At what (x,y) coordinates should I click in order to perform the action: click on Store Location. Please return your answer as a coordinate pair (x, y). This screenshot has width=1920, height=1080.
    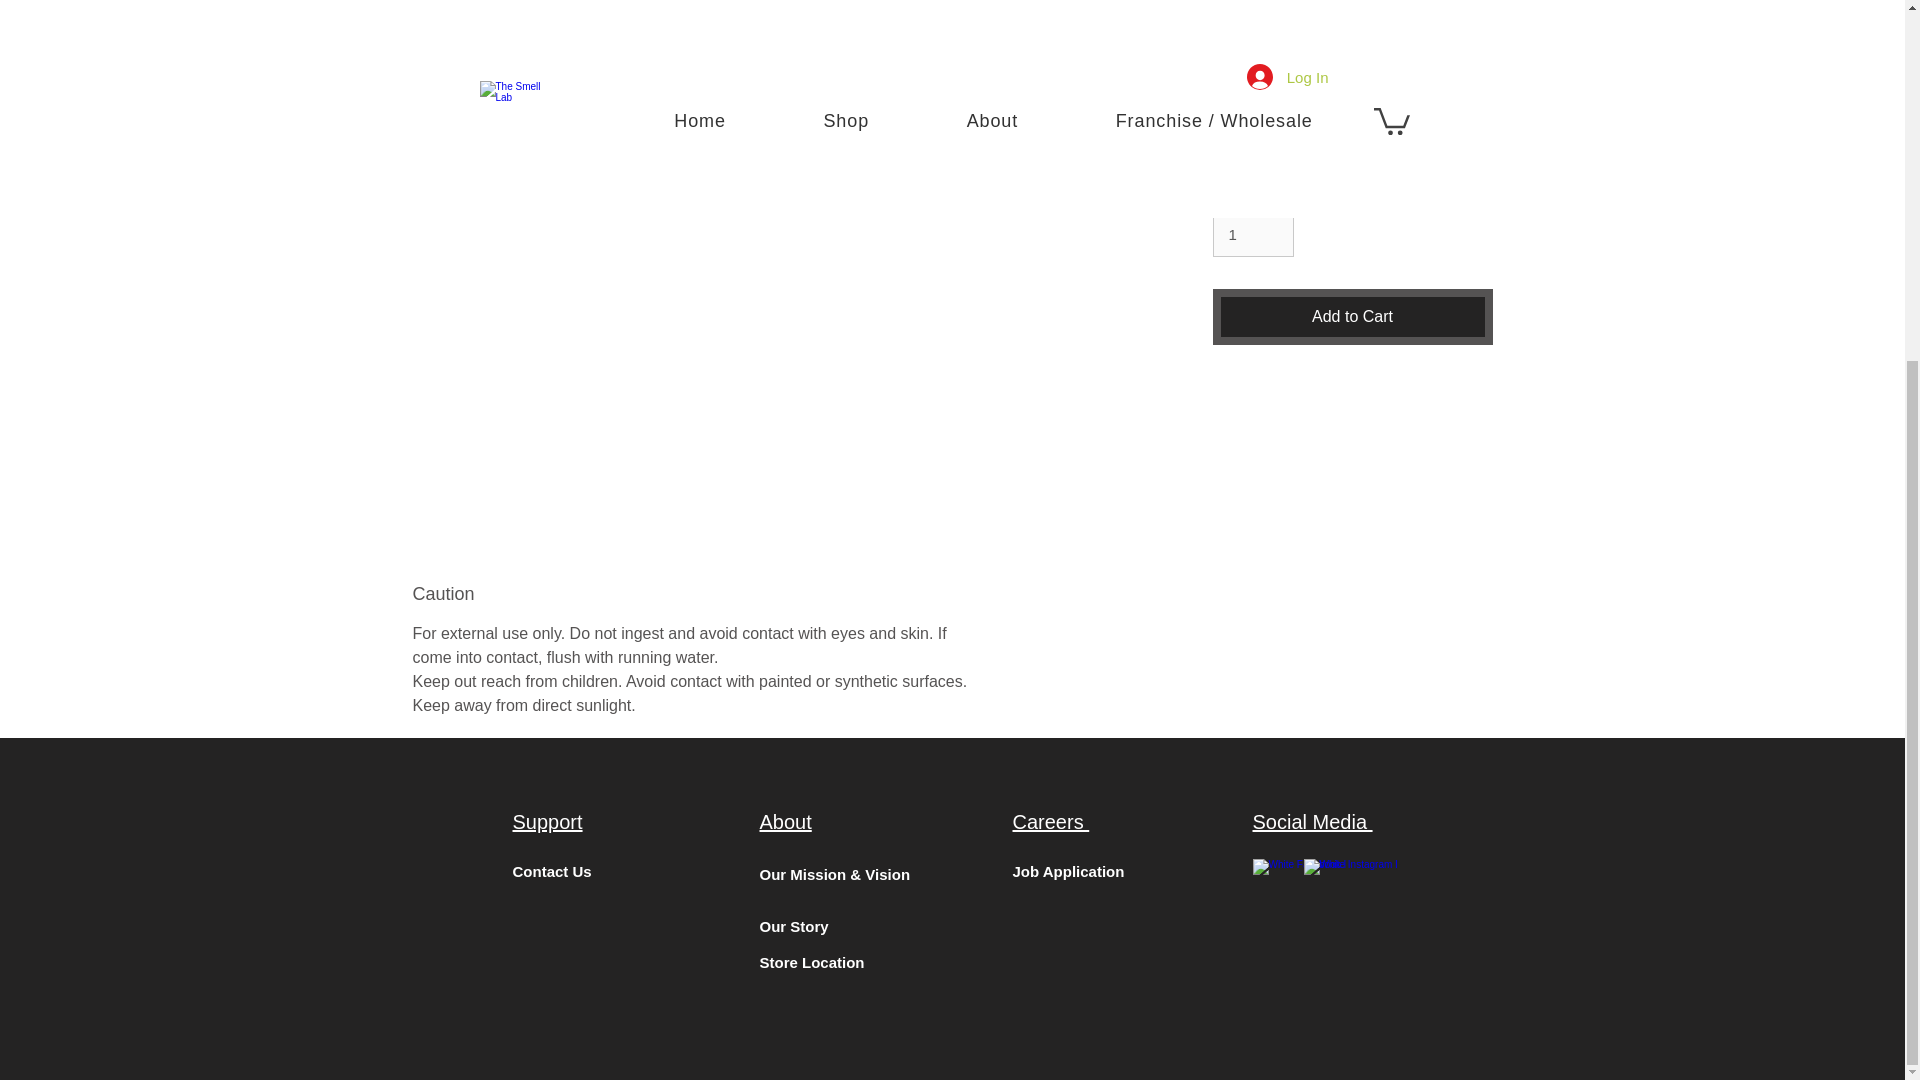
    Looking at the image, I should click on (812, 962).